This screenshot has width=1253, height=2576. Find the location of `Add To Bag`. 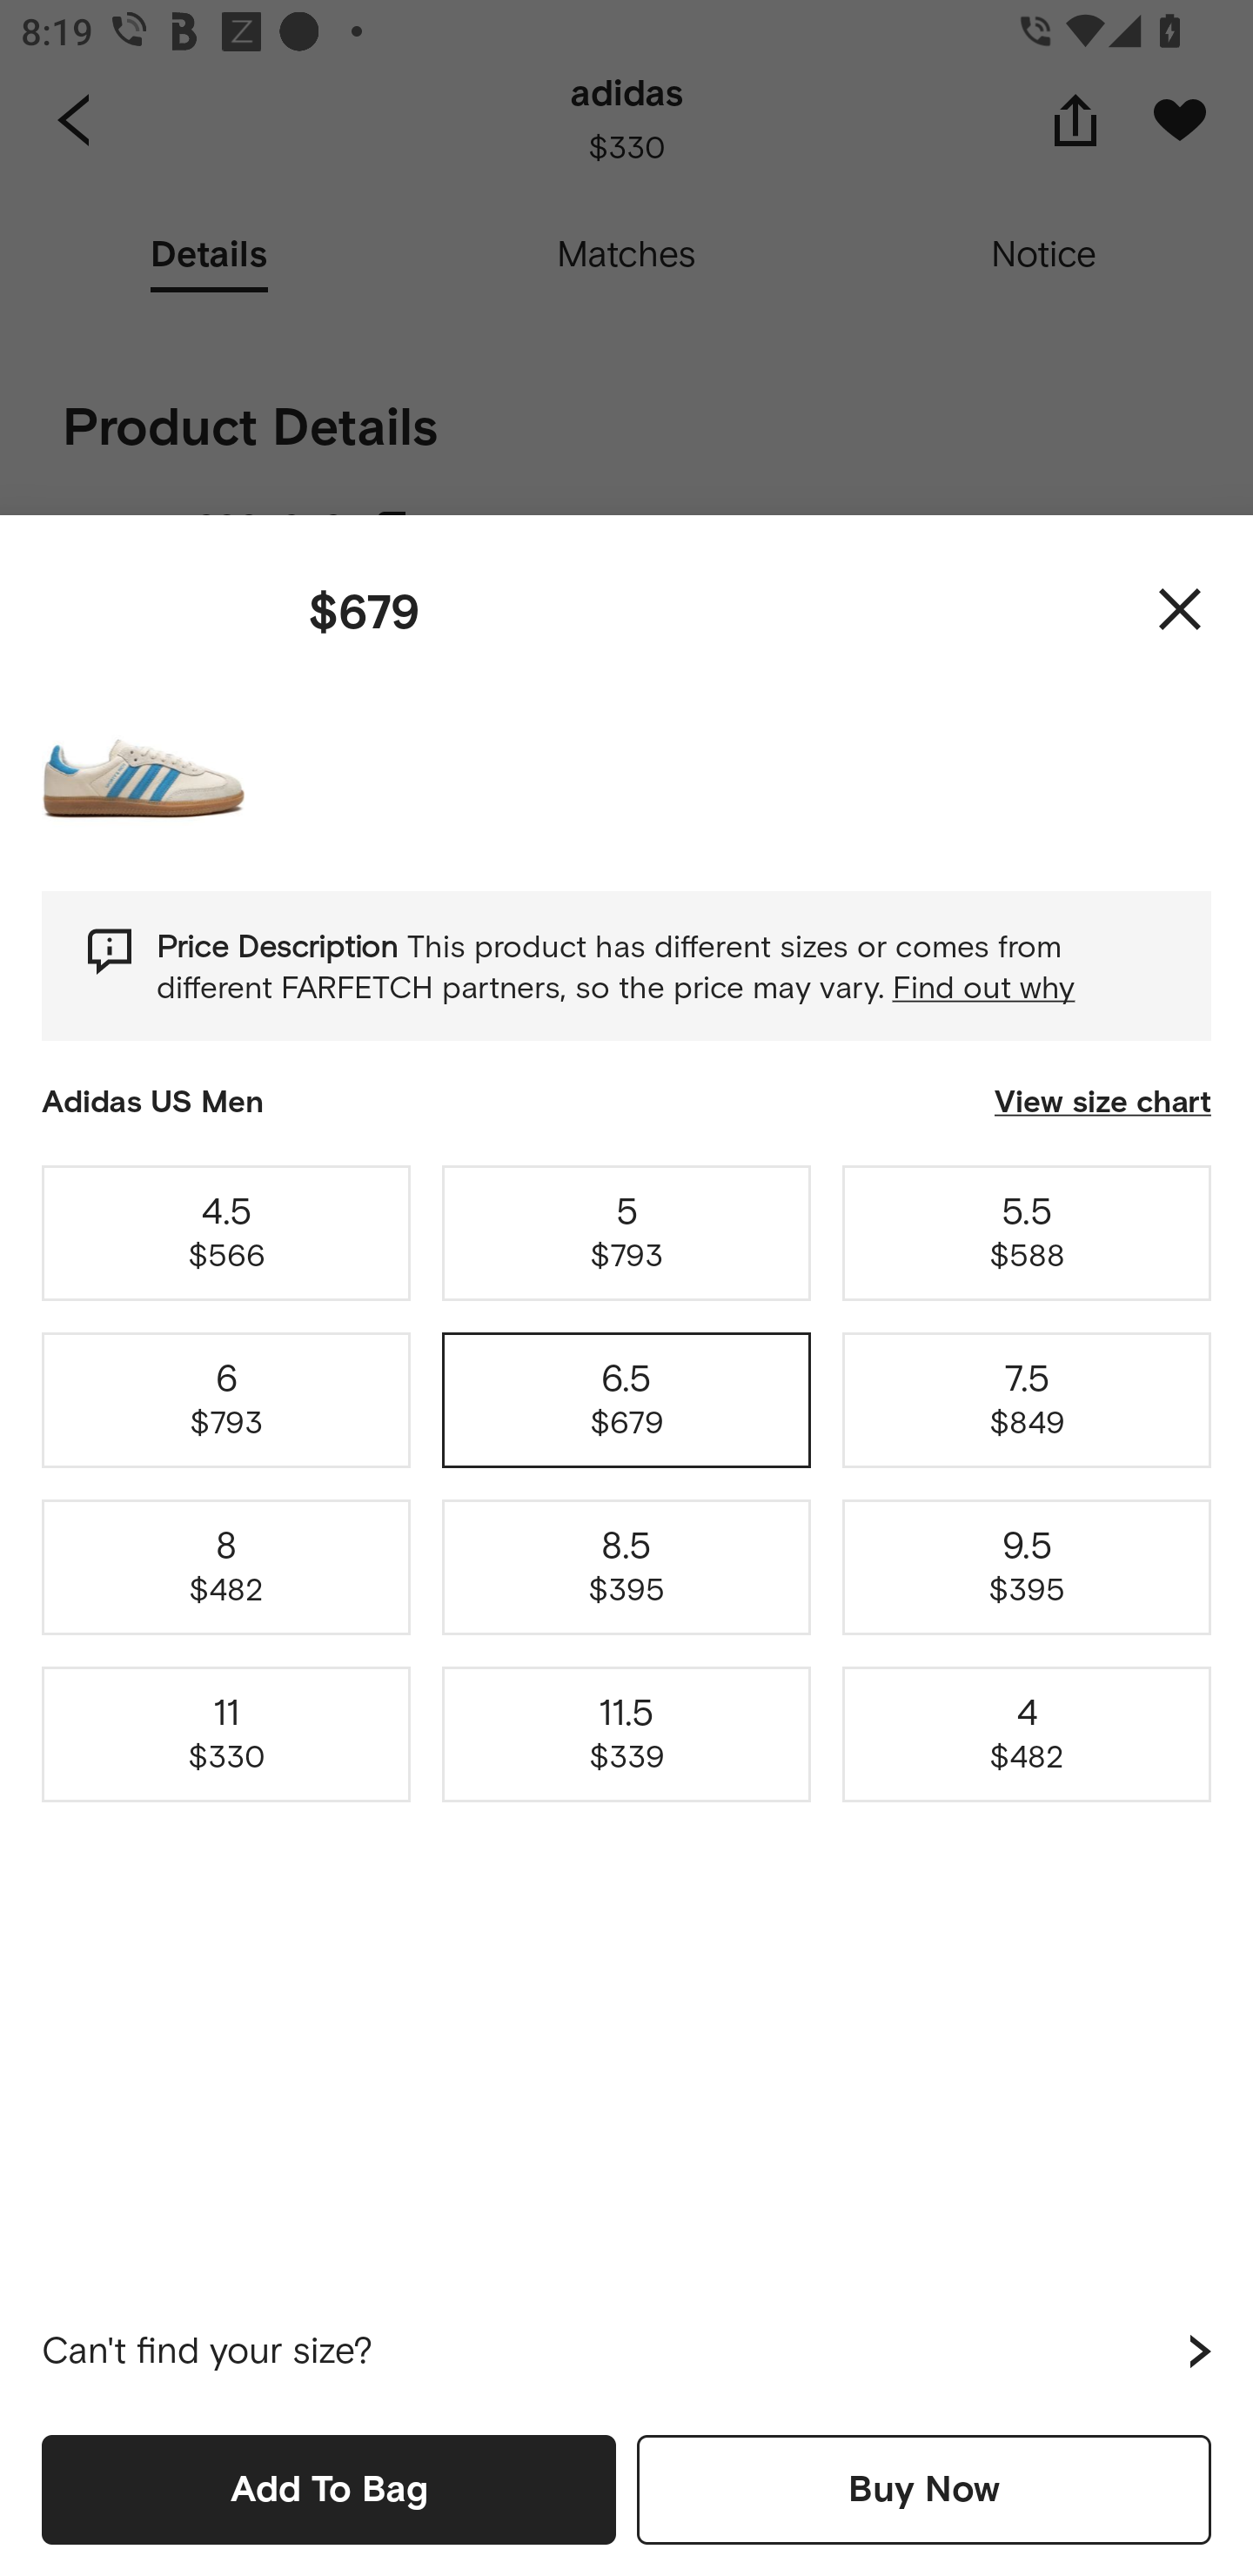

Add To Bag is located at coordinates (329, 2489).